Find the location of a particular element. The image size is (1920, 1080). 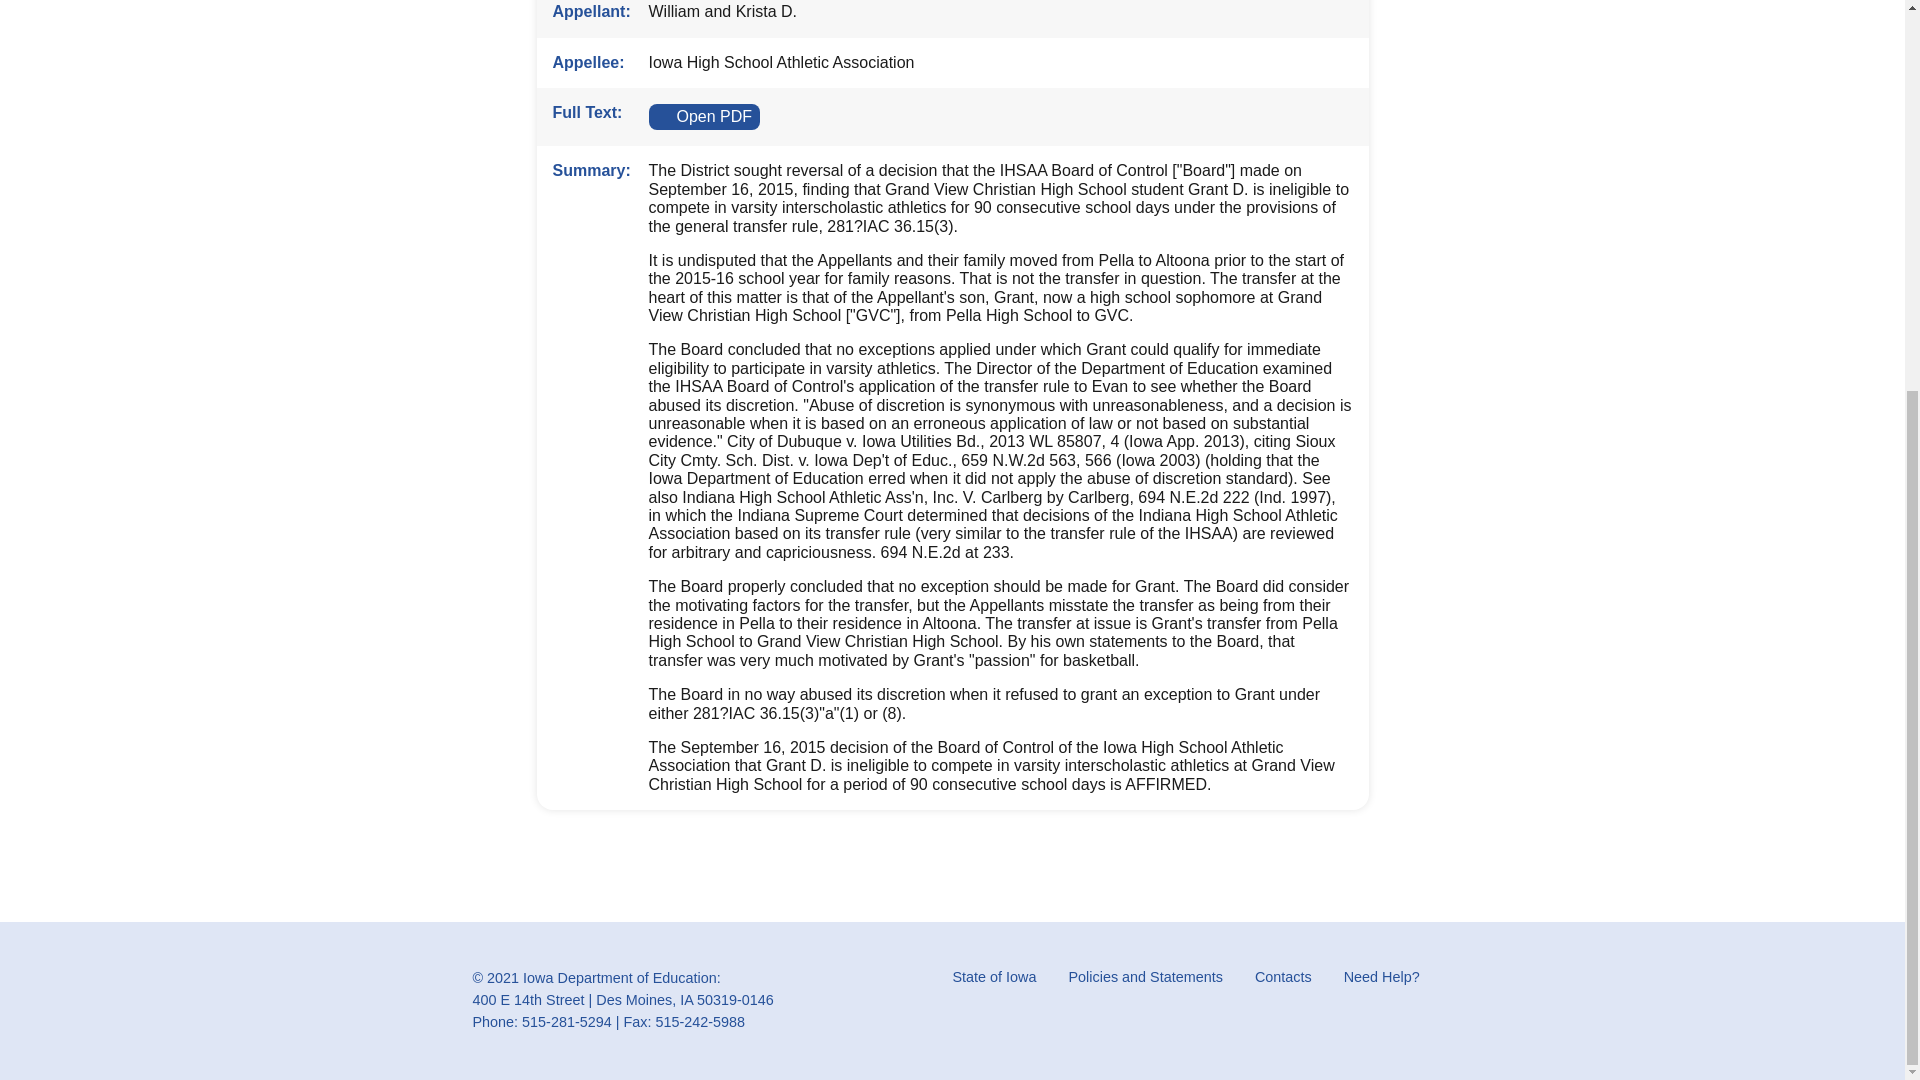

Need Help? is located at coordinates (1382, 978).